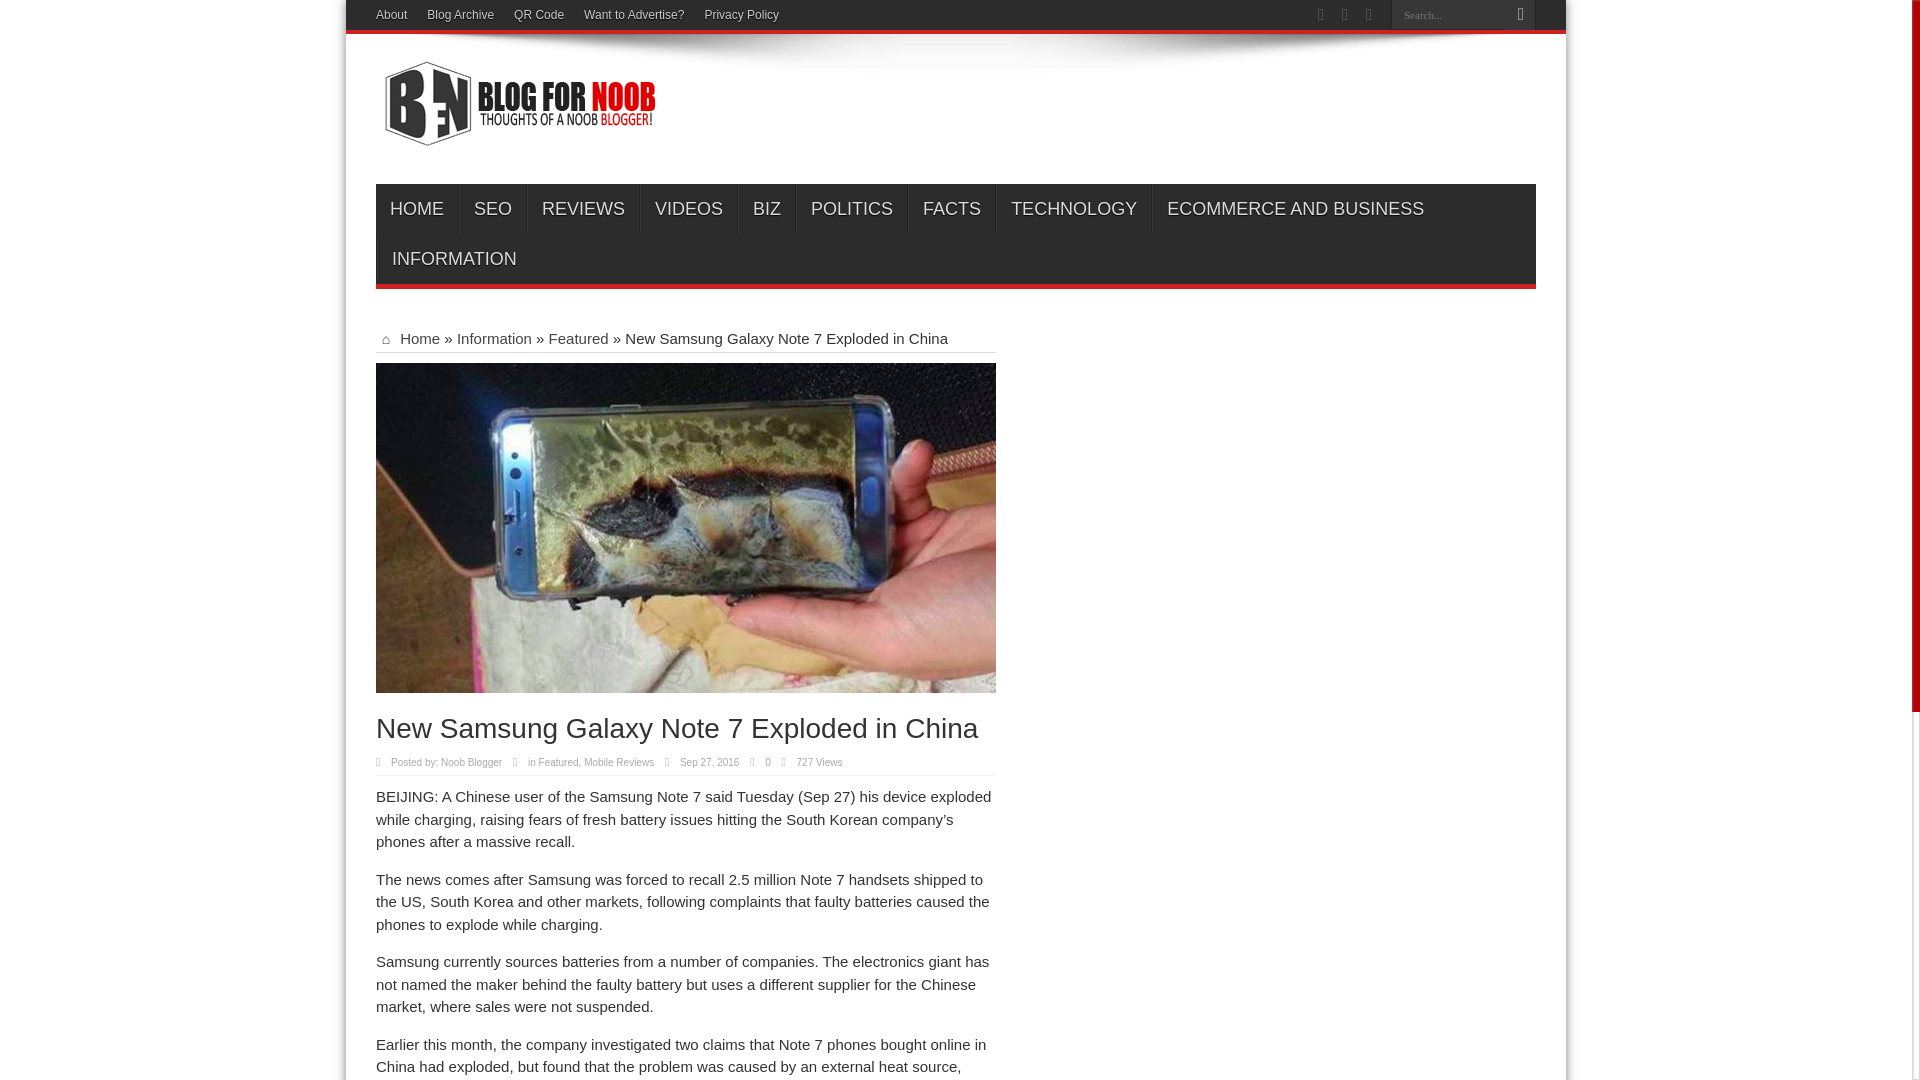 This screenshot has width=1920, height=1080. What do you see at coordinates (633, 15) in the screenshot?
I see `Want to Advertise?` at bounding box center [633, 15].